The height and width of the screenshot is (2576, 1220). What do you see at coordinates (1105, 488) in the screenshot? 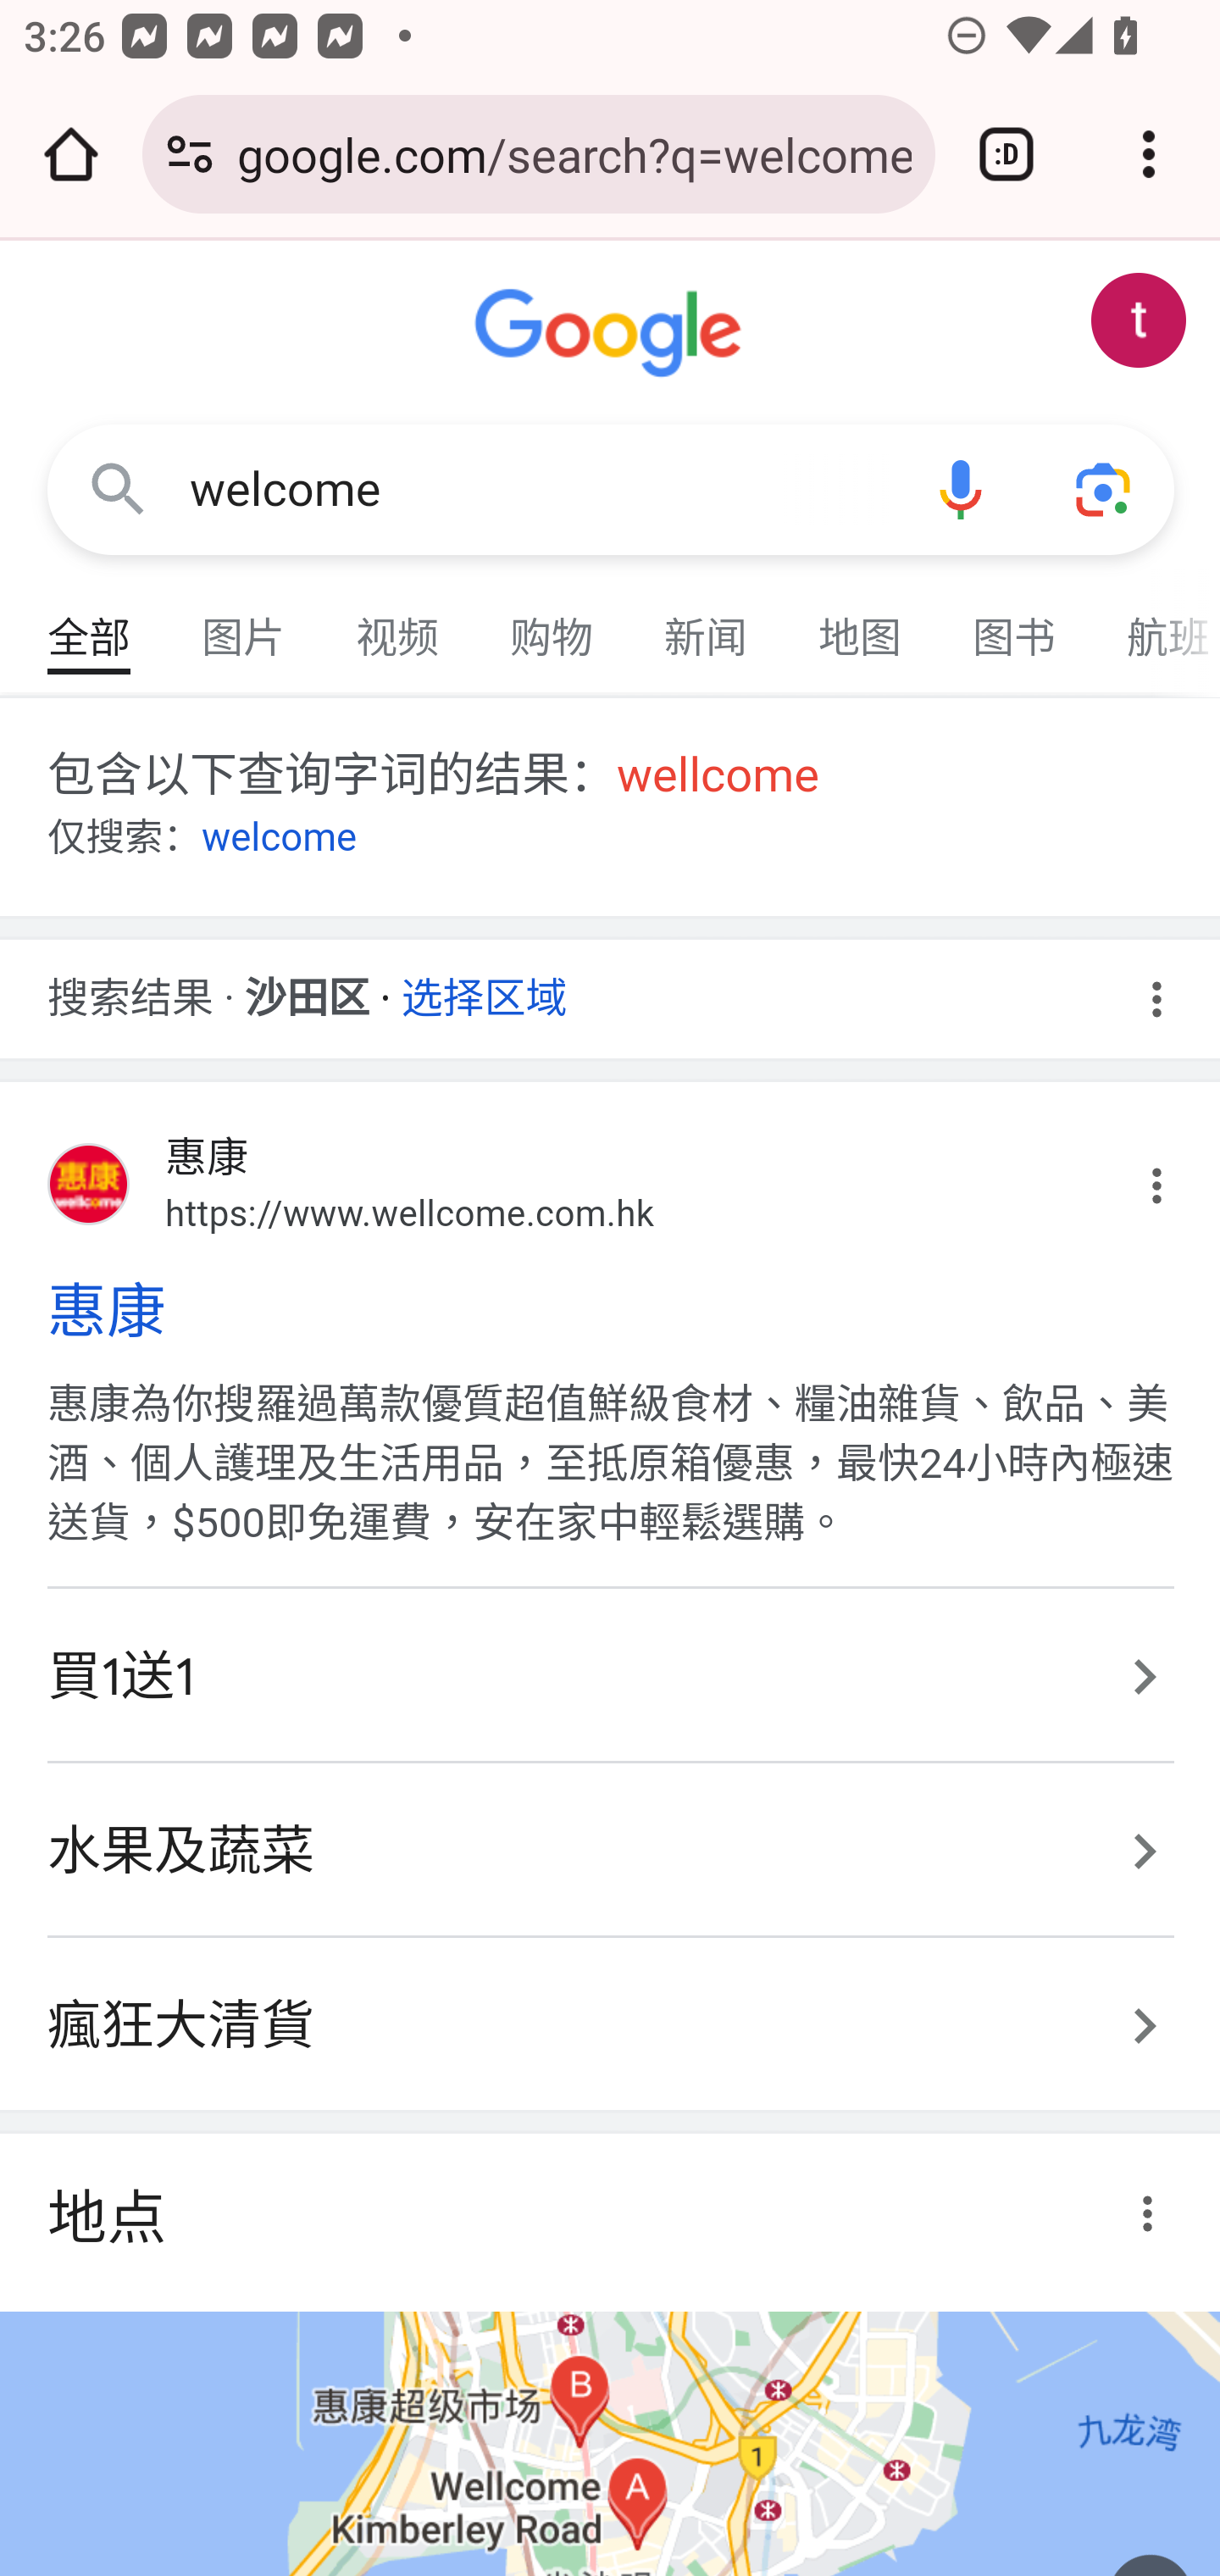
I see `使用拍照功能或照片进行搜索` at bounding box center [1105, 488].